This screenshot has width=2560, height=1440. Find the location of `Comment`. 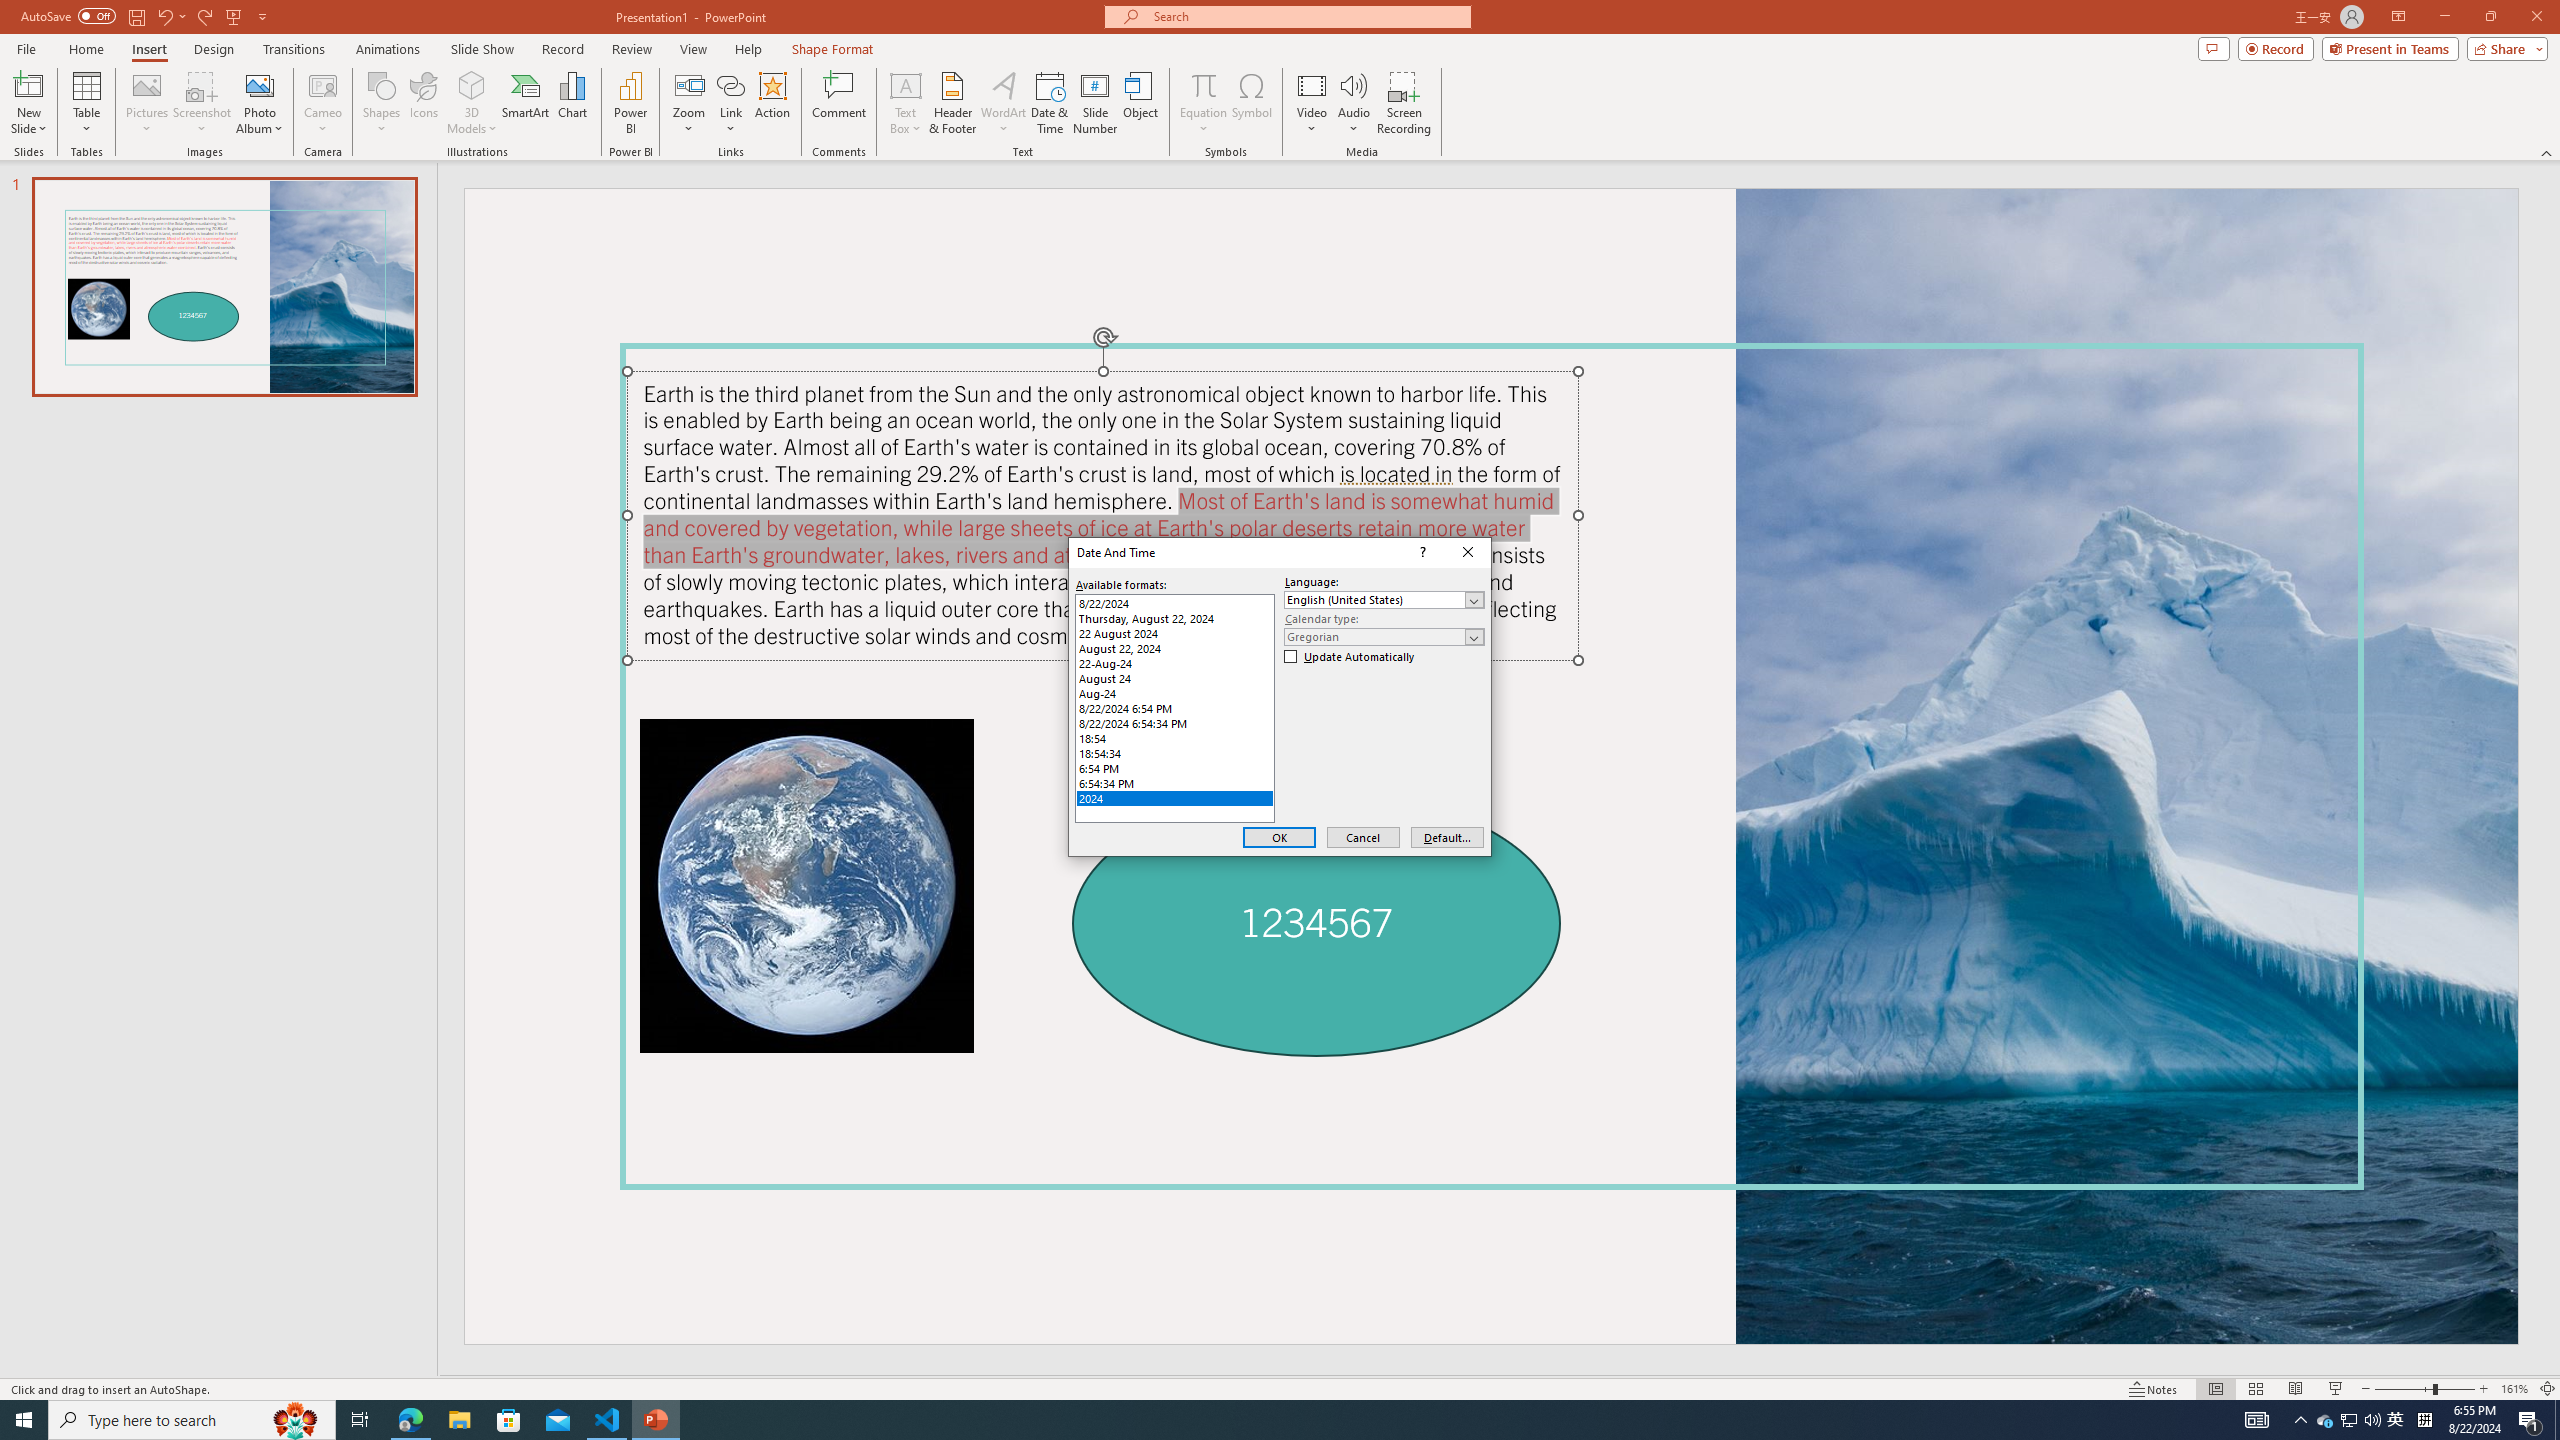

Comment is located at coordinates (838, 103).